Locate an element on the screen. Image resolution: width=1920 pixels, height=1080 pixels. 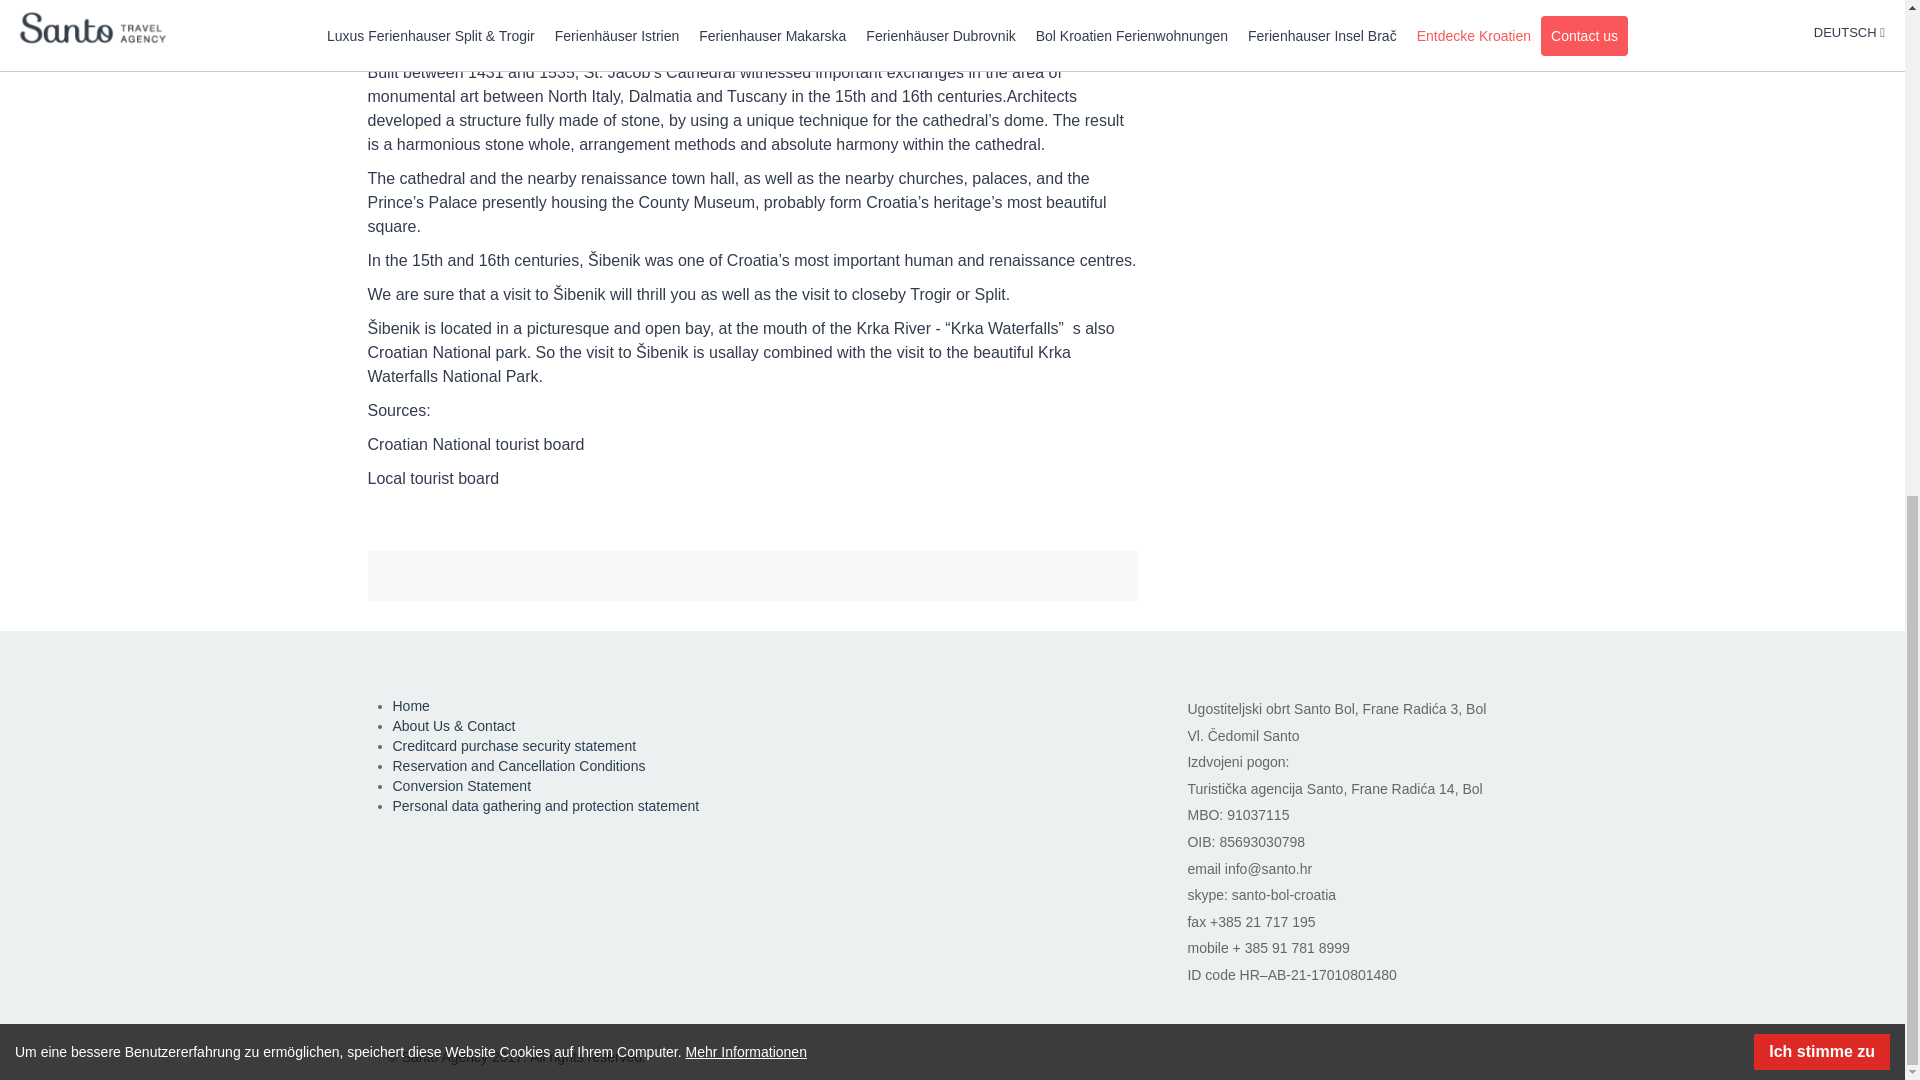
Conversion Statement is located at coordinates (461, 785).